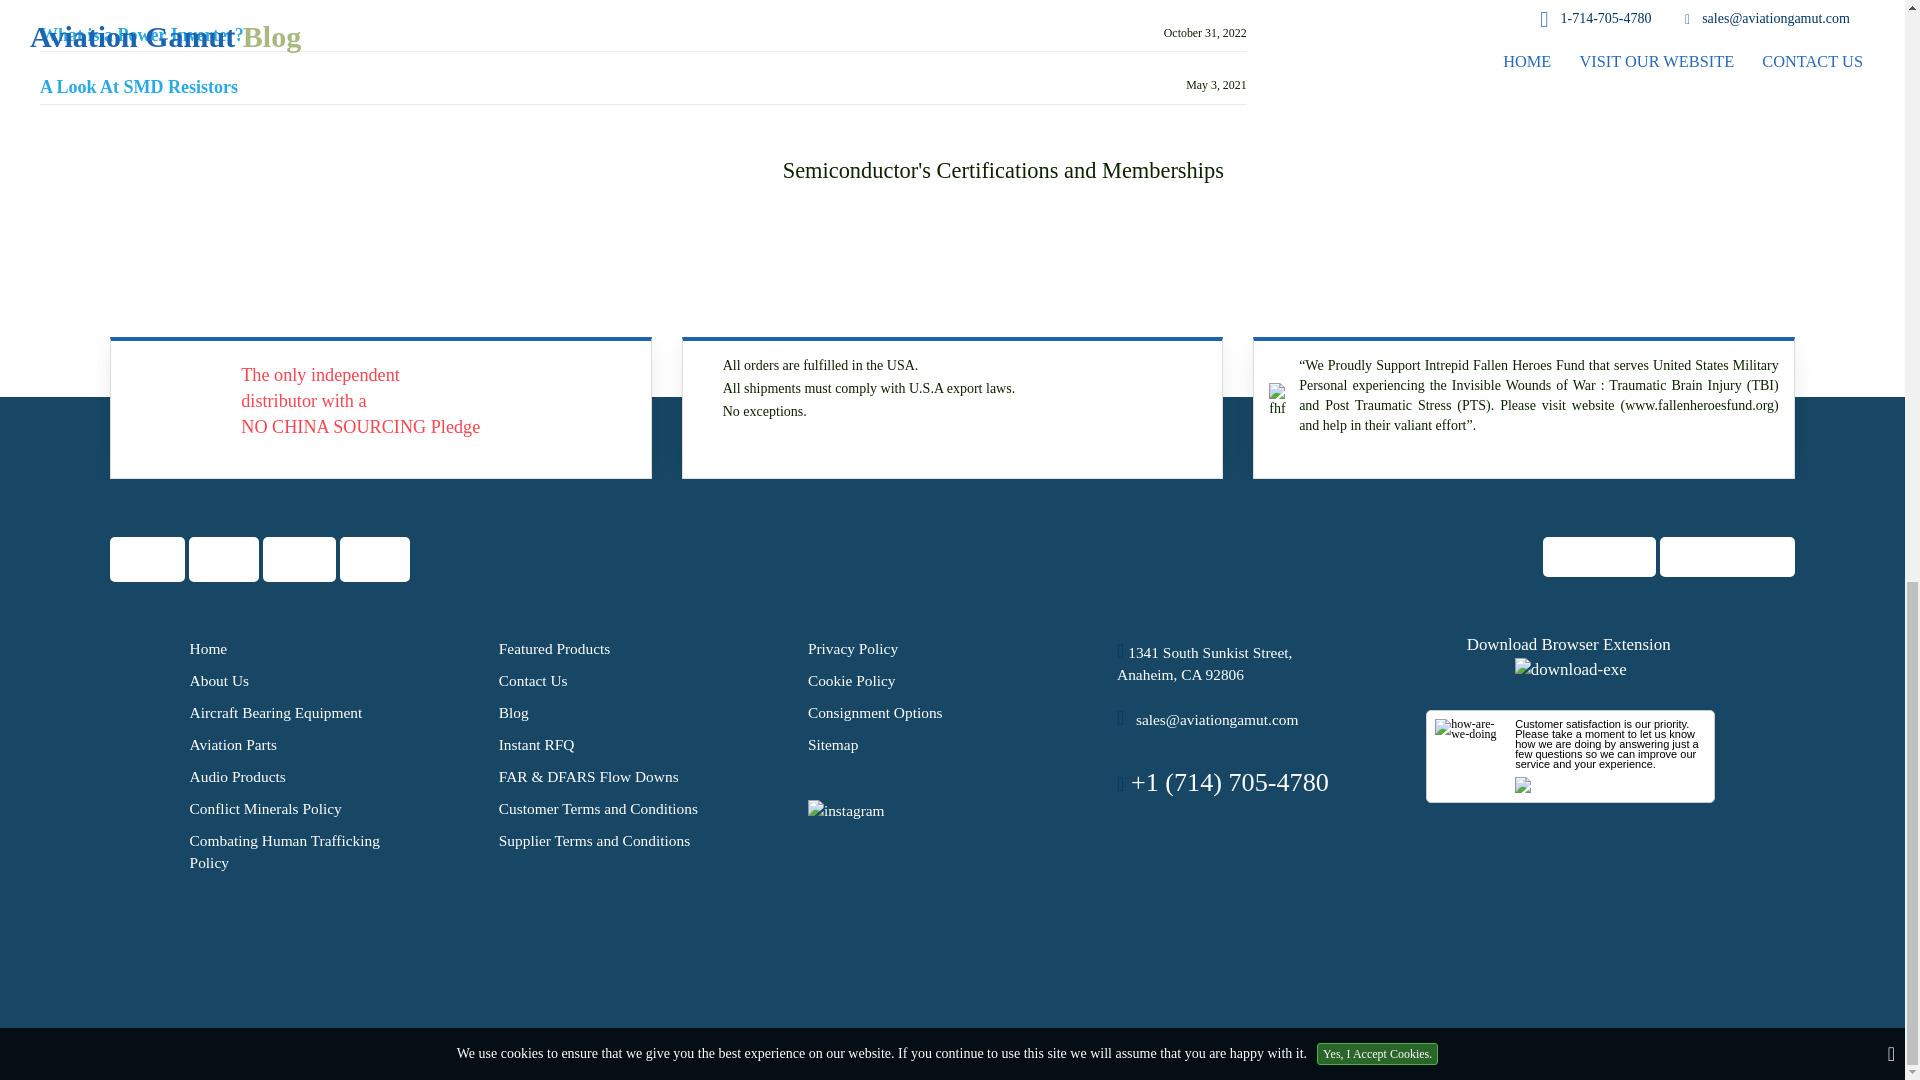 This screenshot has height=1080, width=1920. I want to click on Home, so click(209, 648).